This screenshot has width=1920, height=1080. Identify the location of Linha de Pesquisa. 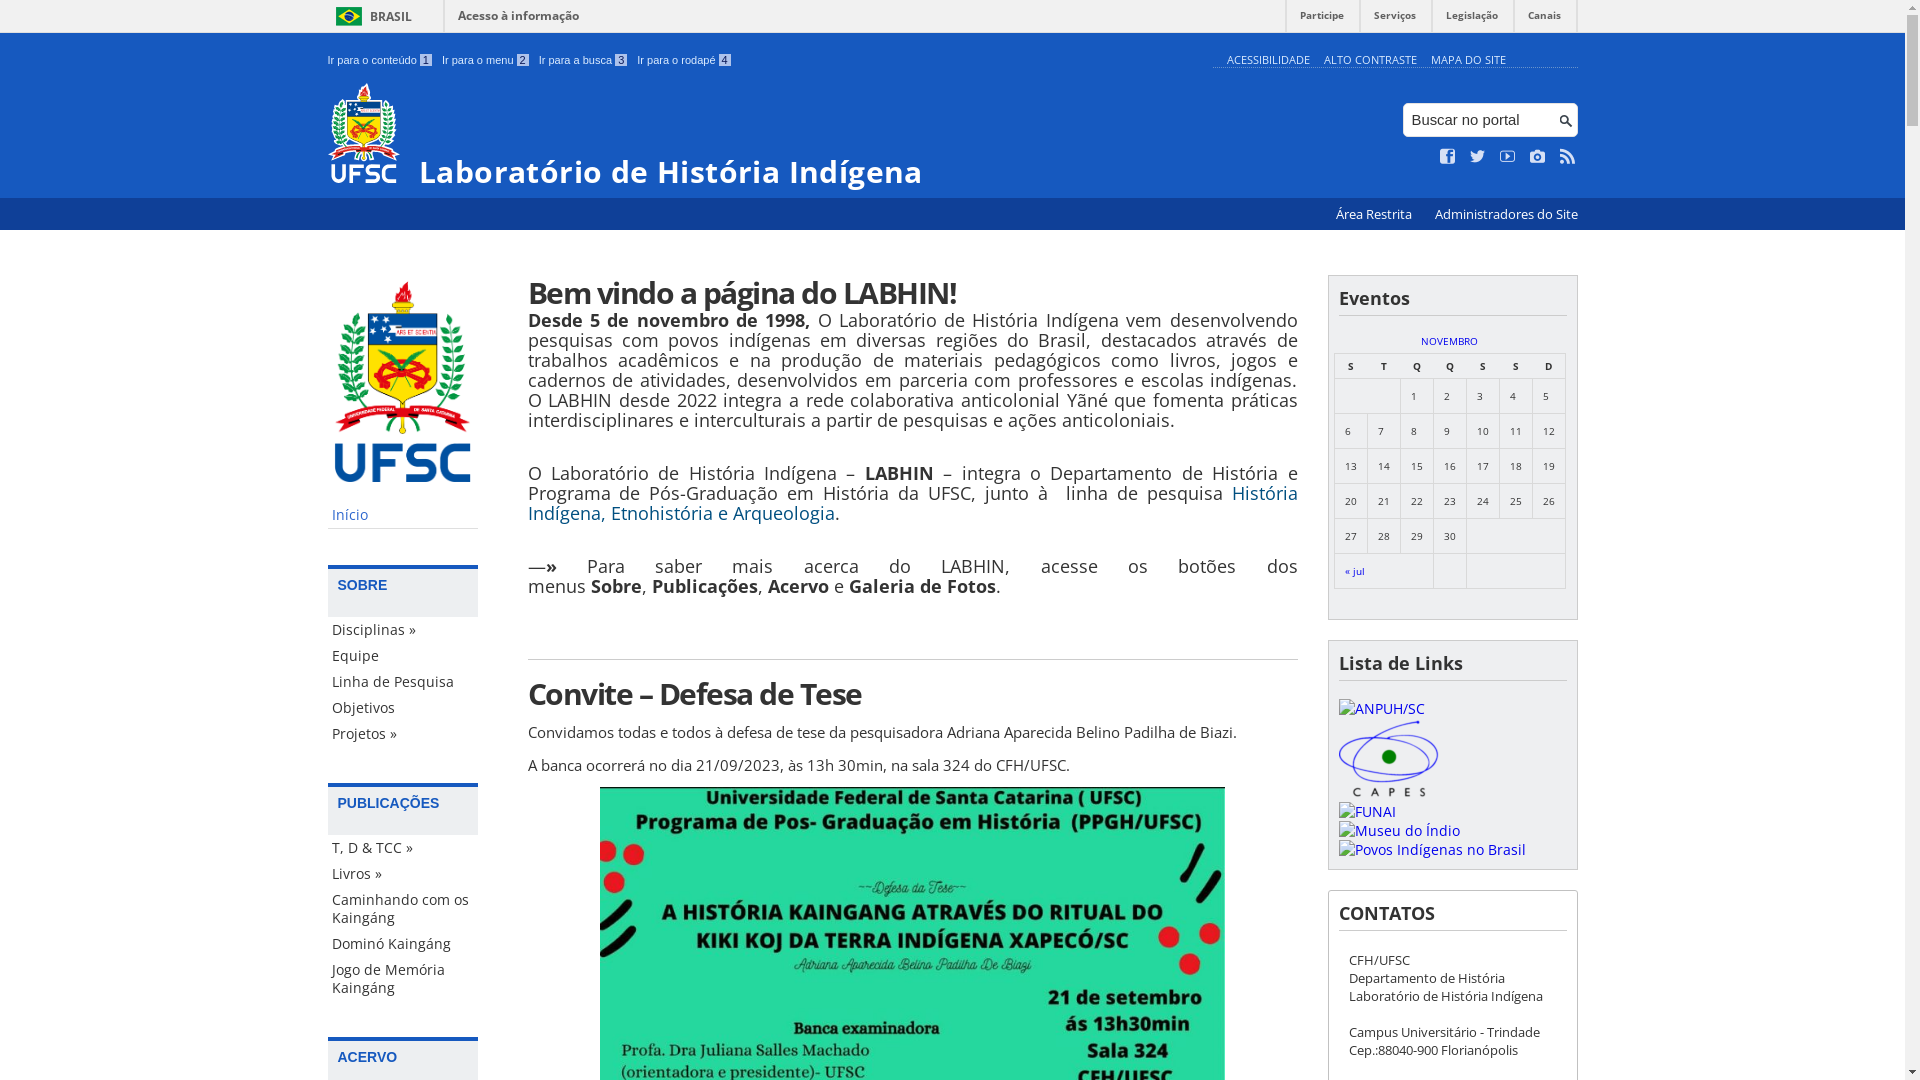
(403, 682).